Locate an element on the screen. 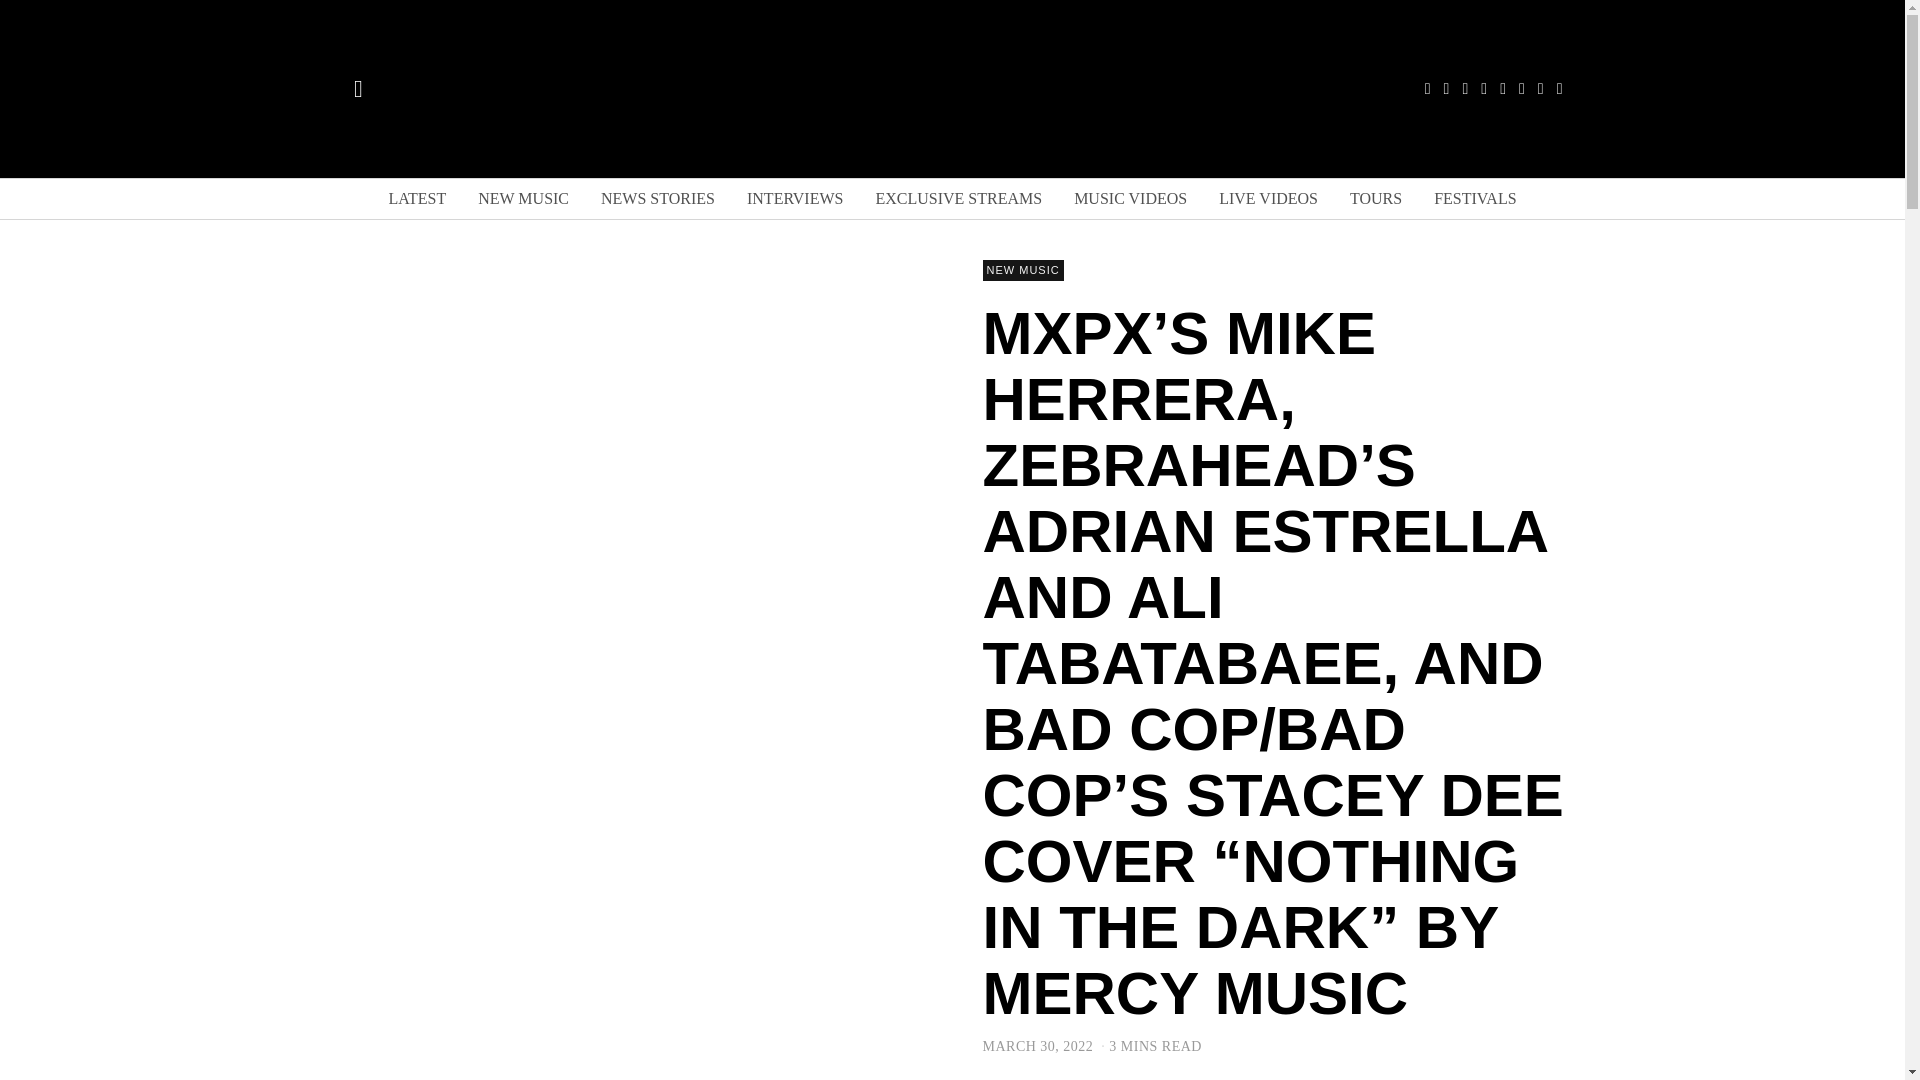 The image size is (1920, 1080). LIVE VIDEOS is located at coordinates (1268, 199).